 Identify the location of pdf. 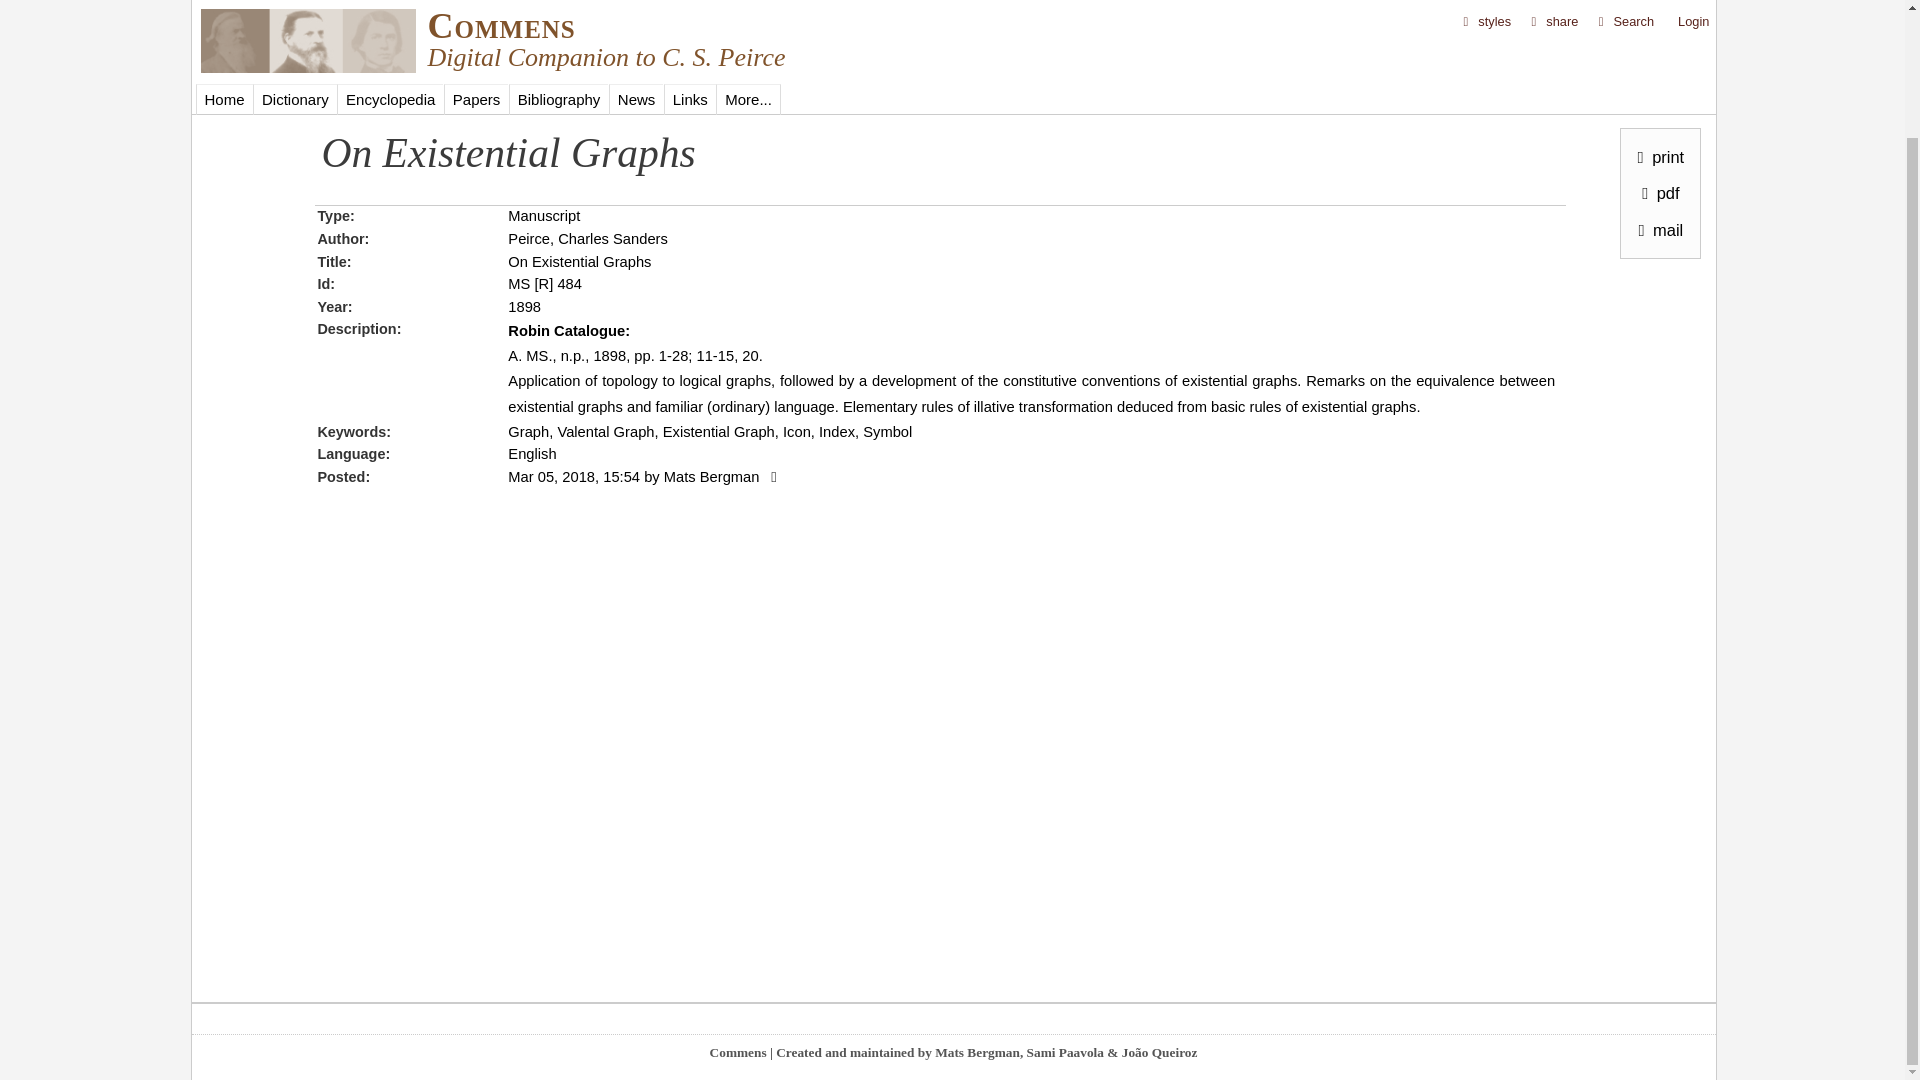
(1656, 50).